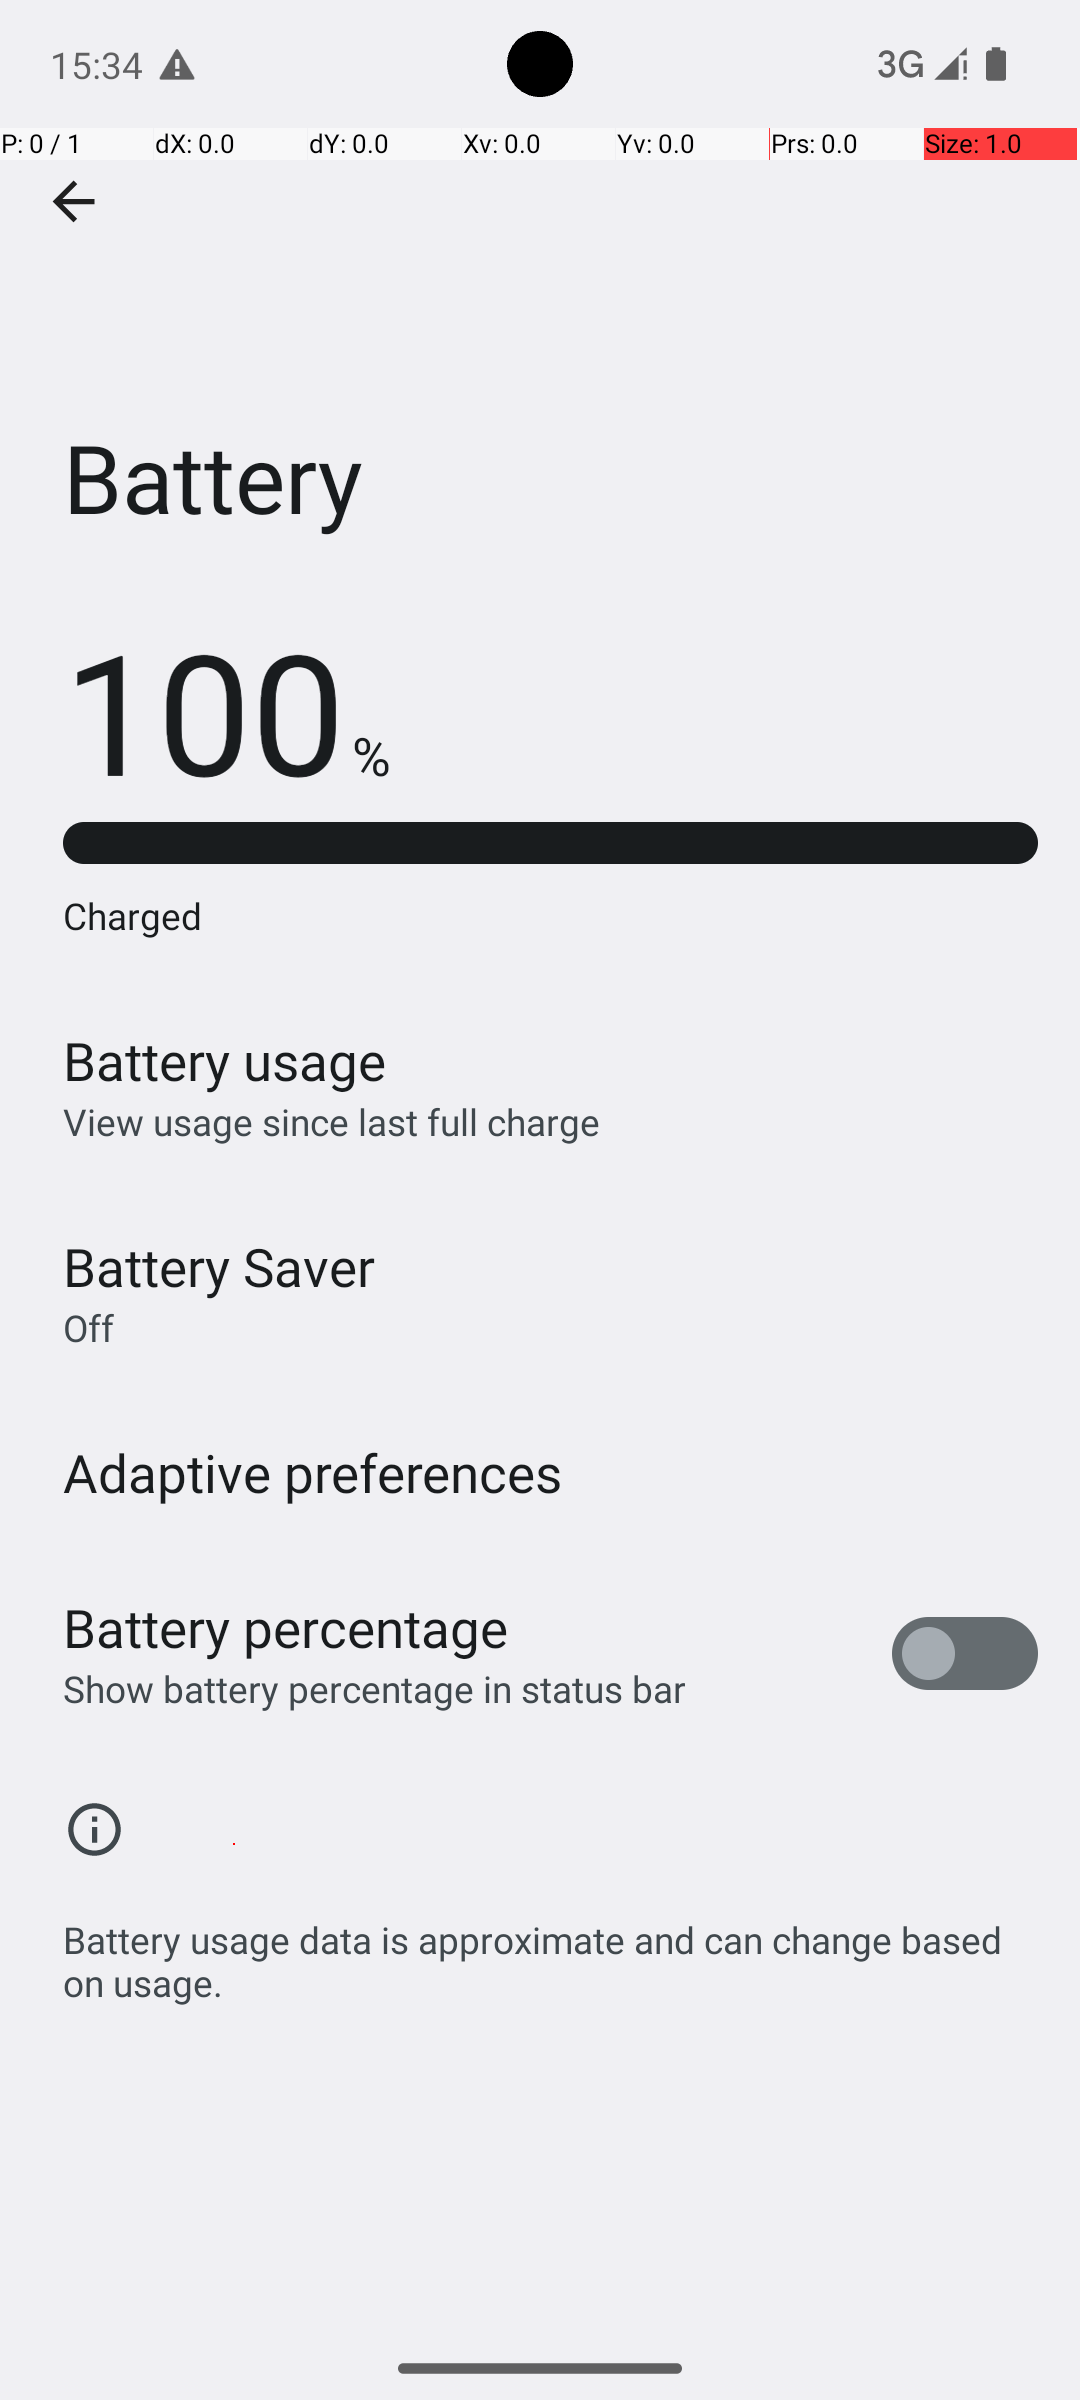 This screenshot has height=2400, width=1080. Describe the element at coordinates (313, 1472) in the screenshot. I see `Adaptive preferences` at that location.